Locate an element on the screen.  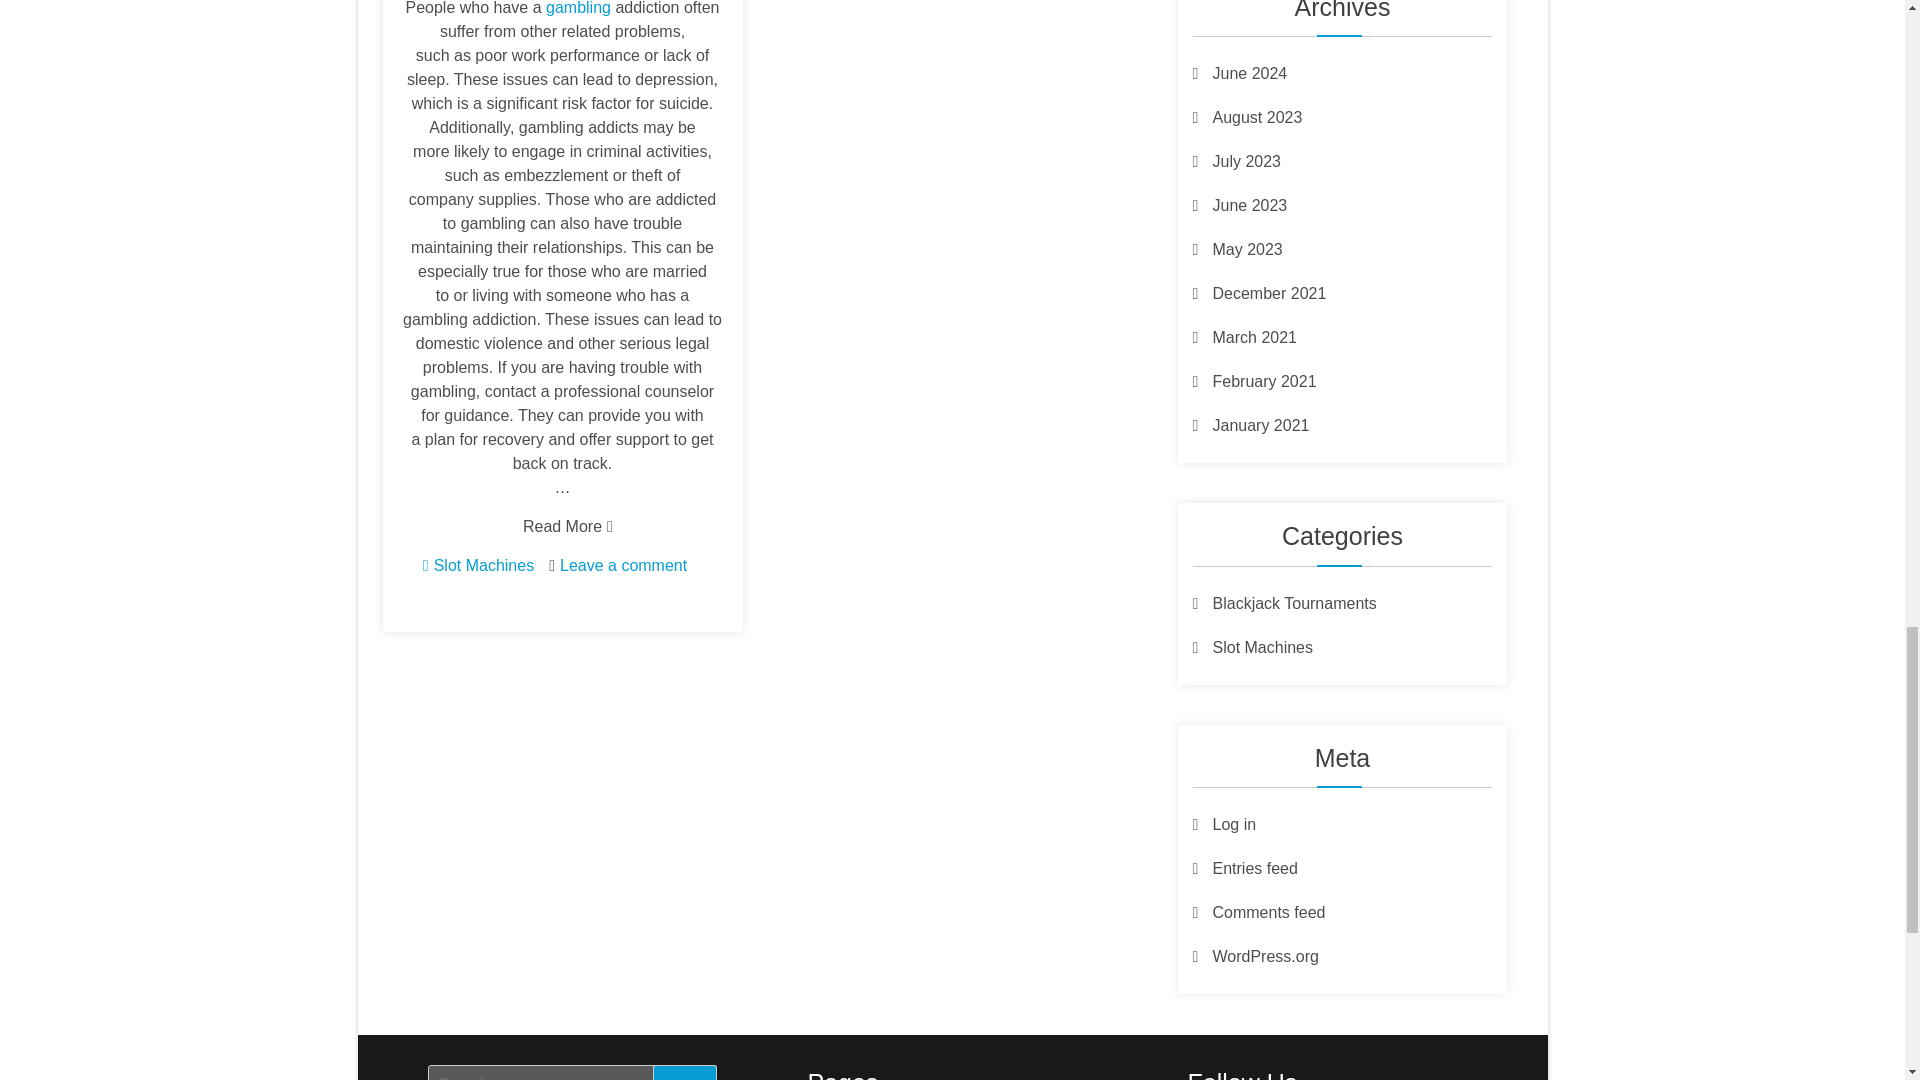
gambling is located at coordinates (578, 8).